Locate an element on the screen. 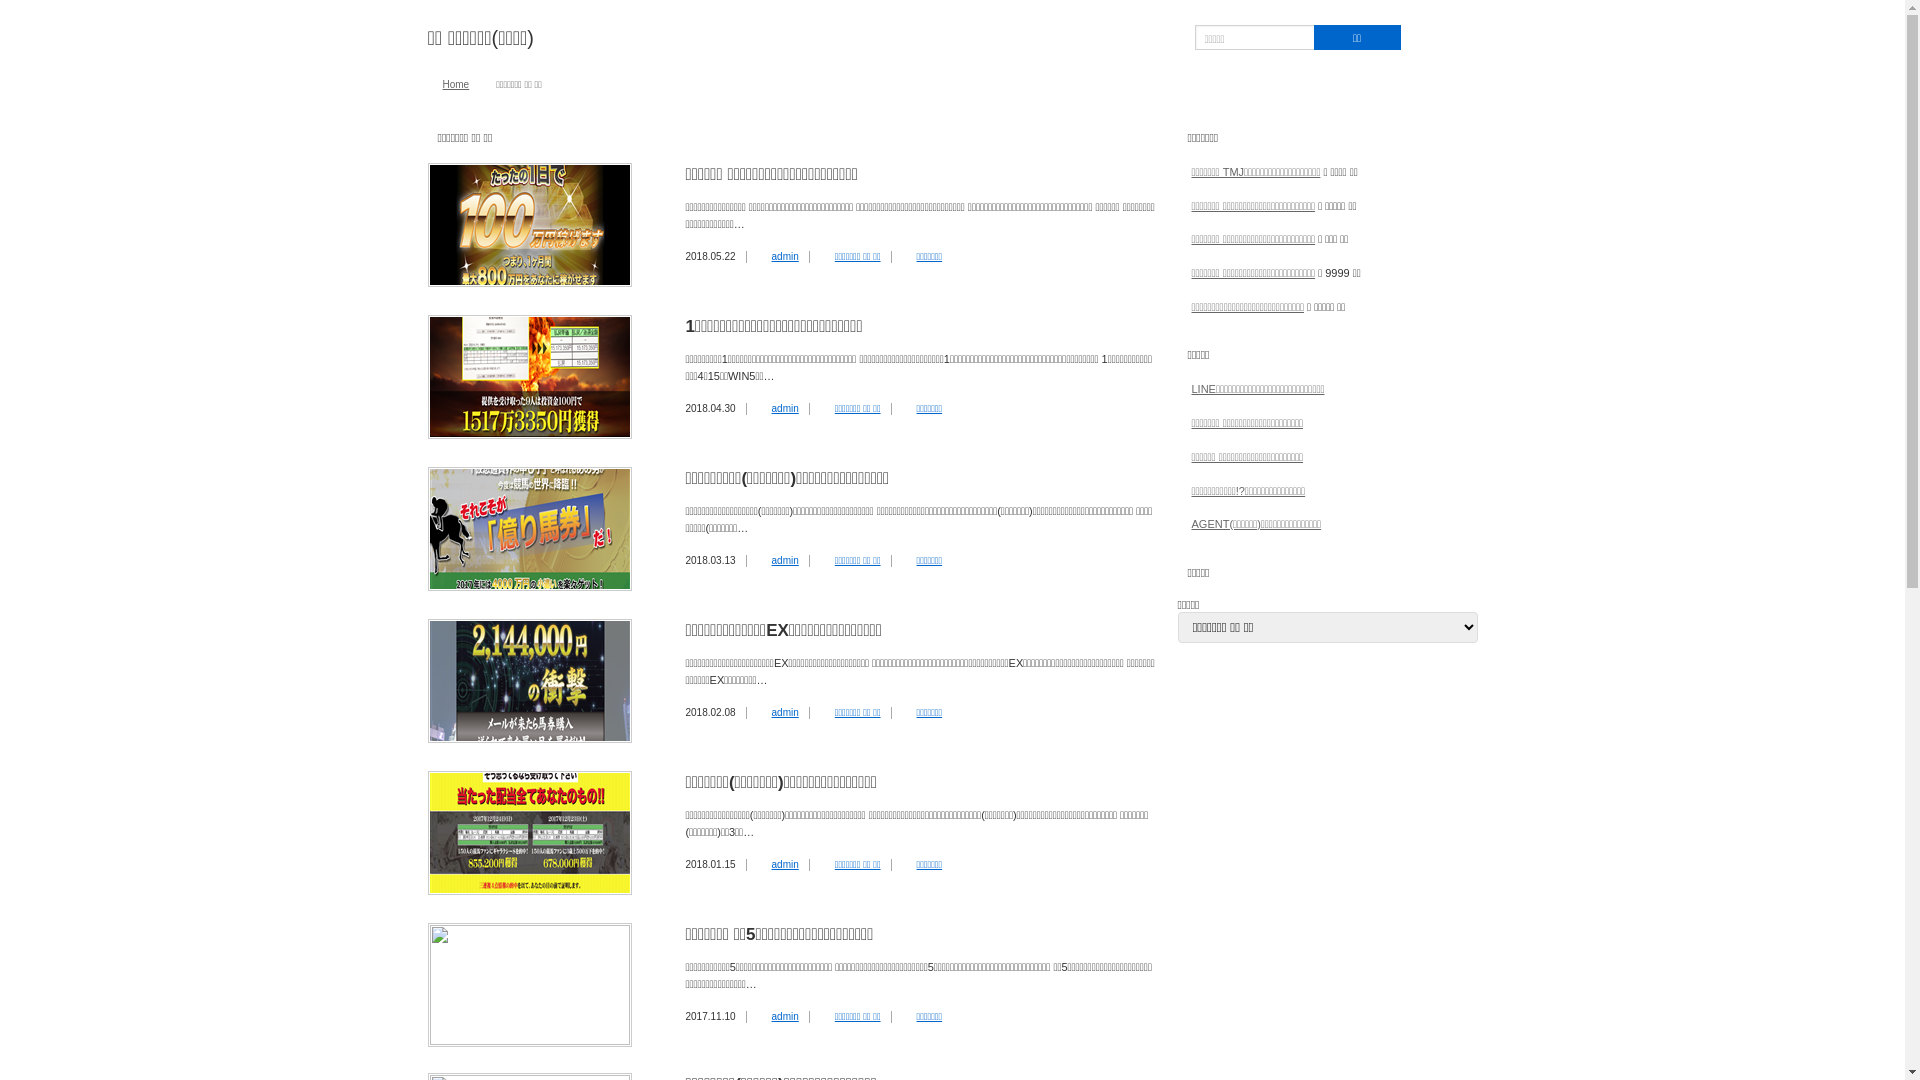 Image resolution: width=1920 pixels, height=1080 pixels. admin is located at coordinates (786, 560).